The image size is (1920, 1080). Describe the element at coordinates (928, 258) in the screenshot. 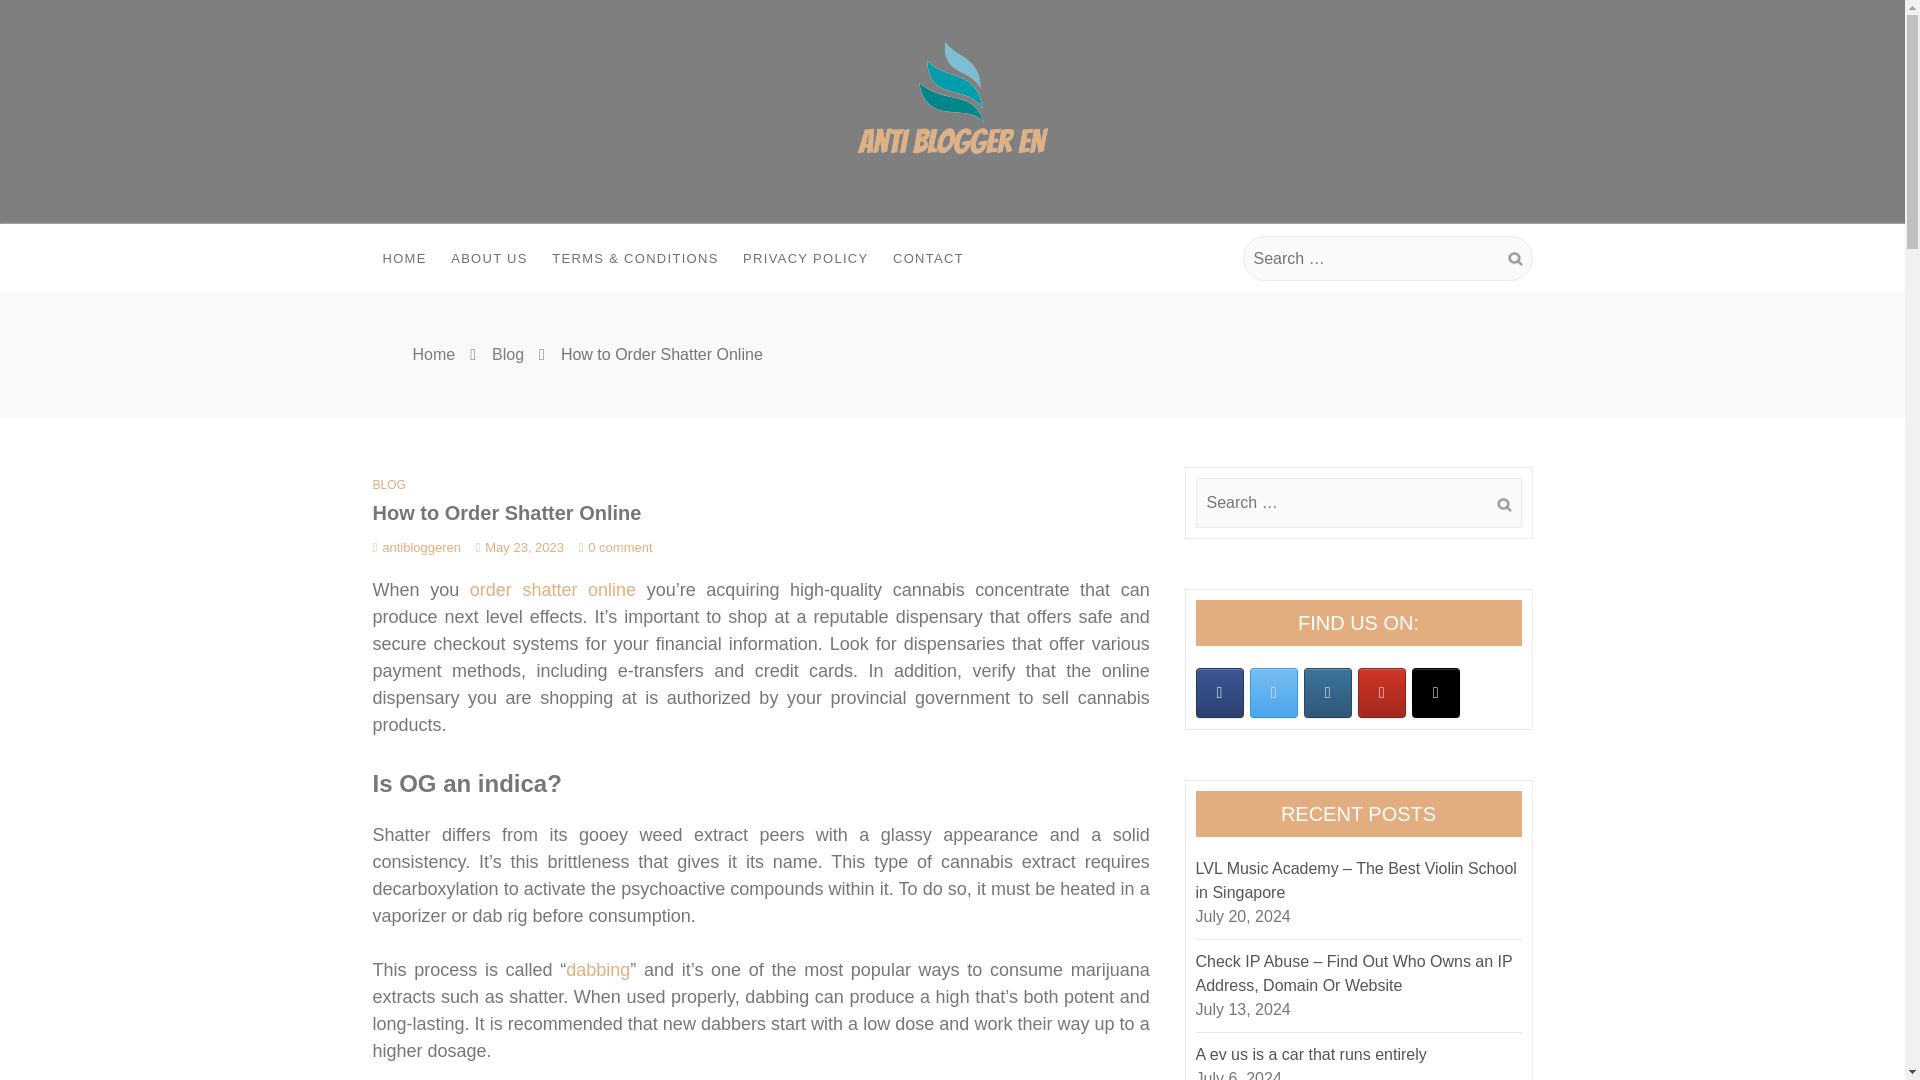

I see `CONTACT` at that location.